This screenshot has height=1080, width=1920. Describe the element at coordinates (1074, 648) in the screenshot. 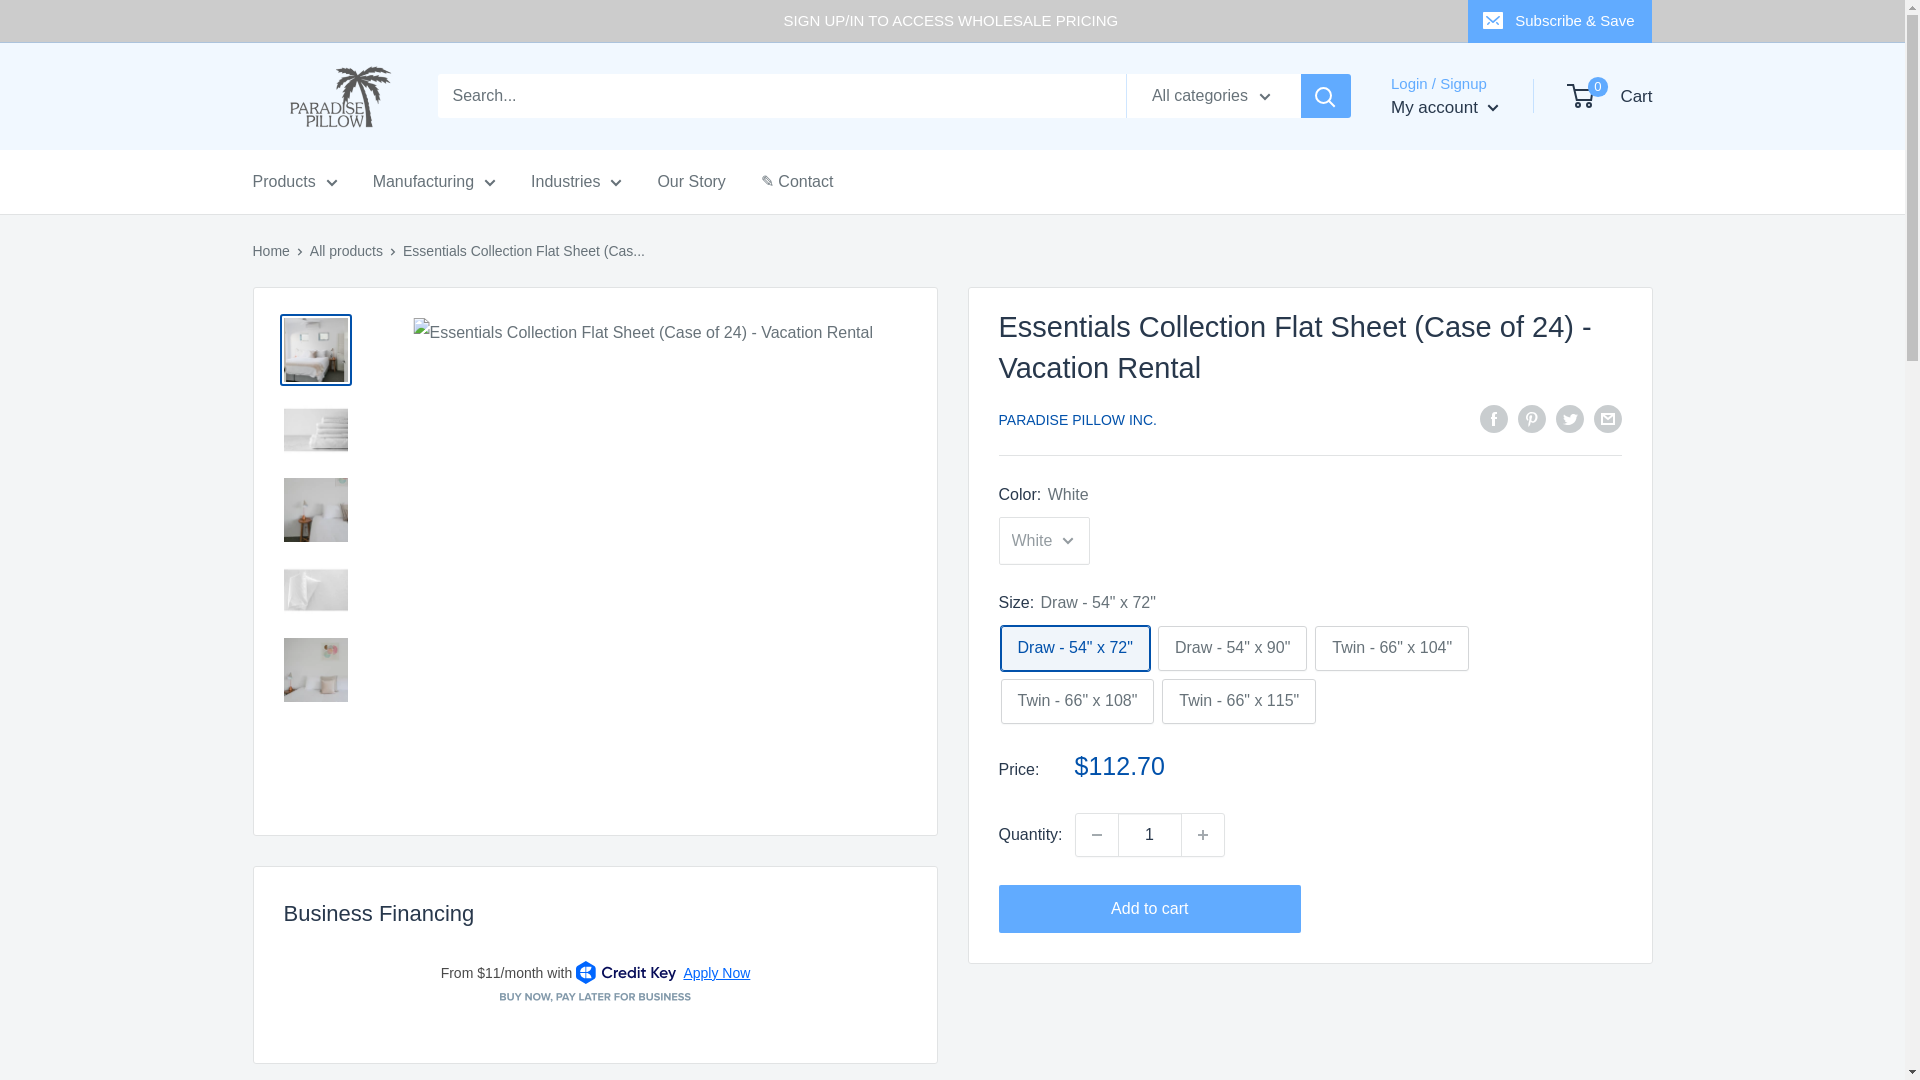

I see `Draw - 54" x 72"` at that location.